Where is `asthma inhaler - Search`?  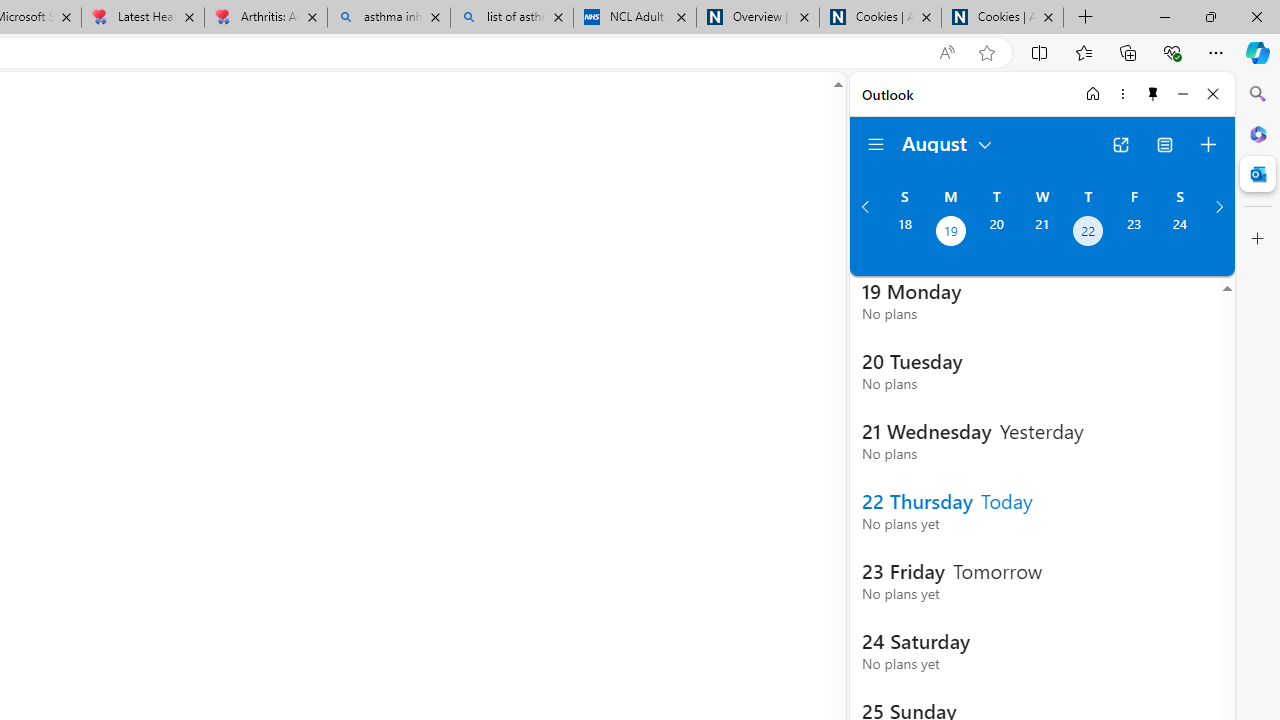 asthma inhaler - Search is located at coordinates (388, 18).